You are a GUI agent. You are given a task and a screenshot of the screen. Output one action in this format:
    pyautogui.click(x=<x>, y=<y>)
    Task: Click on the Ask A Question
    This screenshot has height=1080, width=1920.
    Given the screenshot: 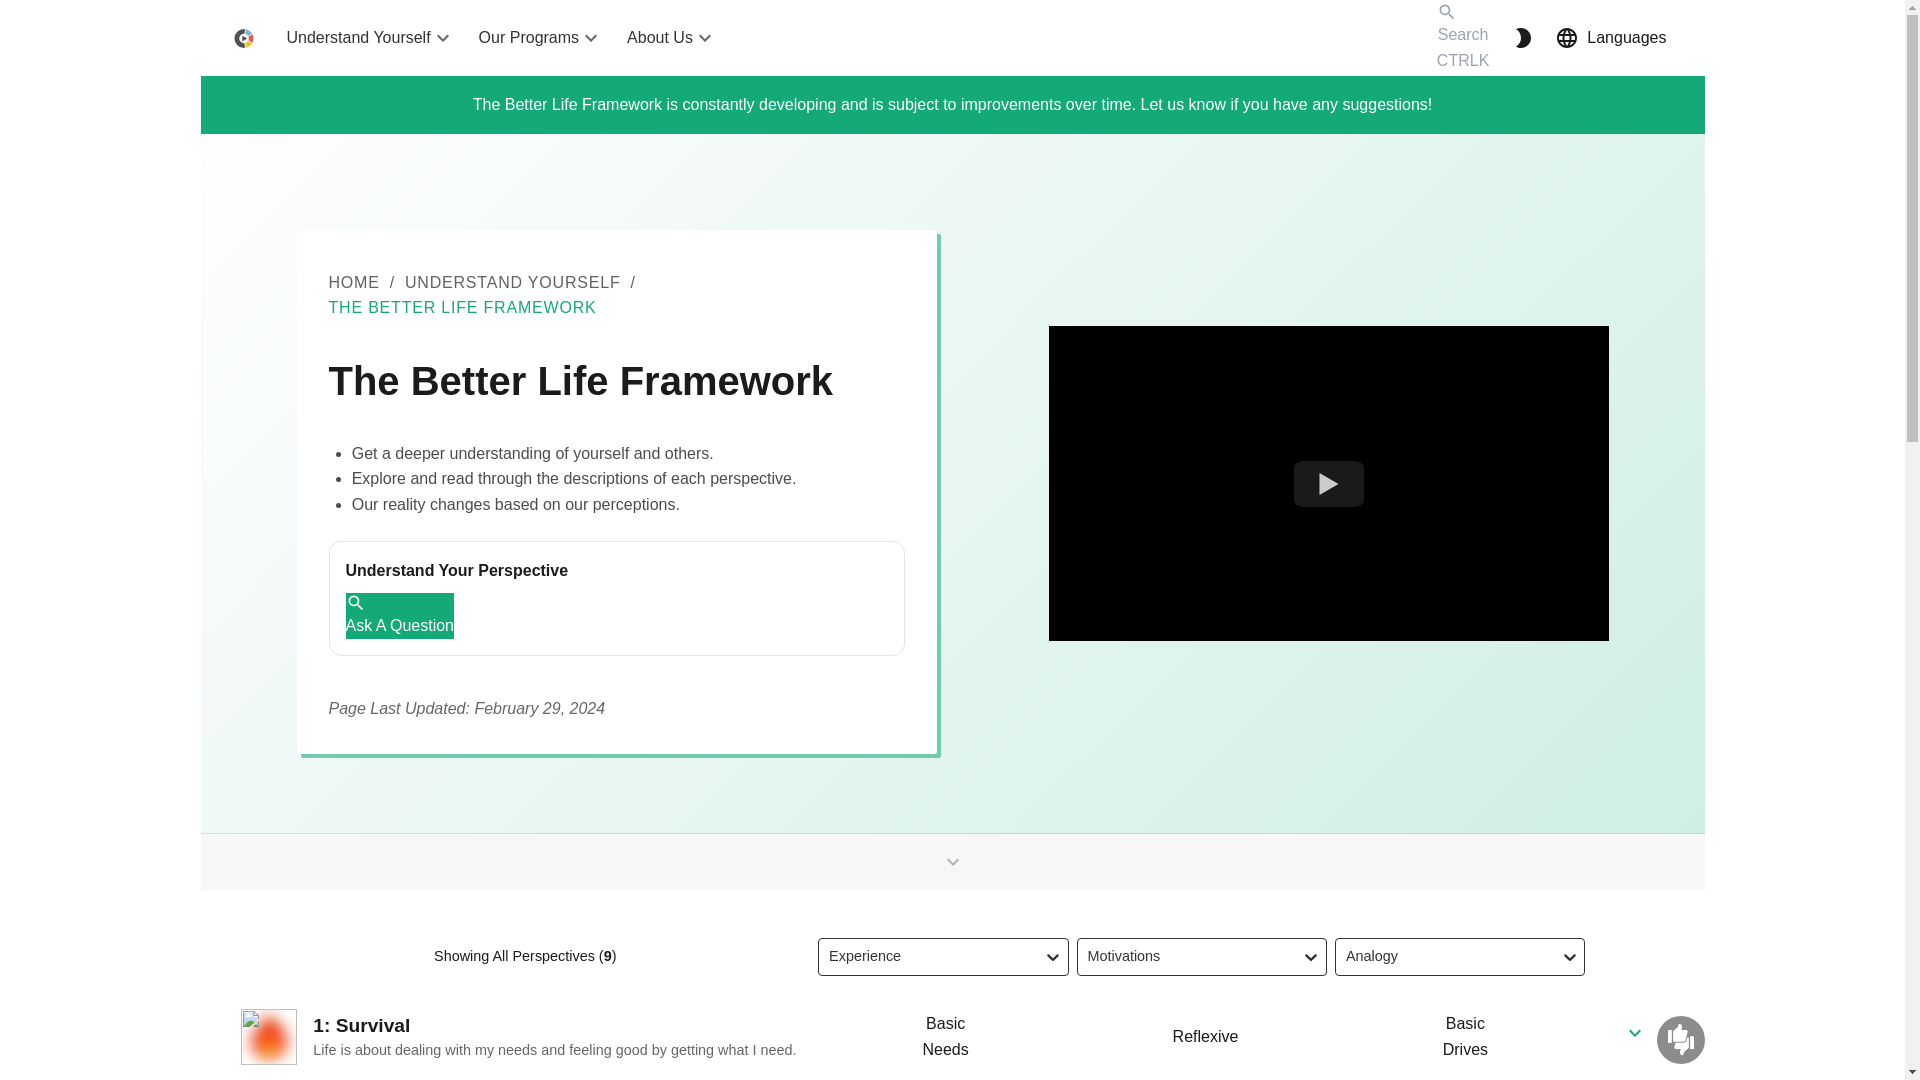 What is the action you would take?
    pyautogui.click(x=400, y=616)
    